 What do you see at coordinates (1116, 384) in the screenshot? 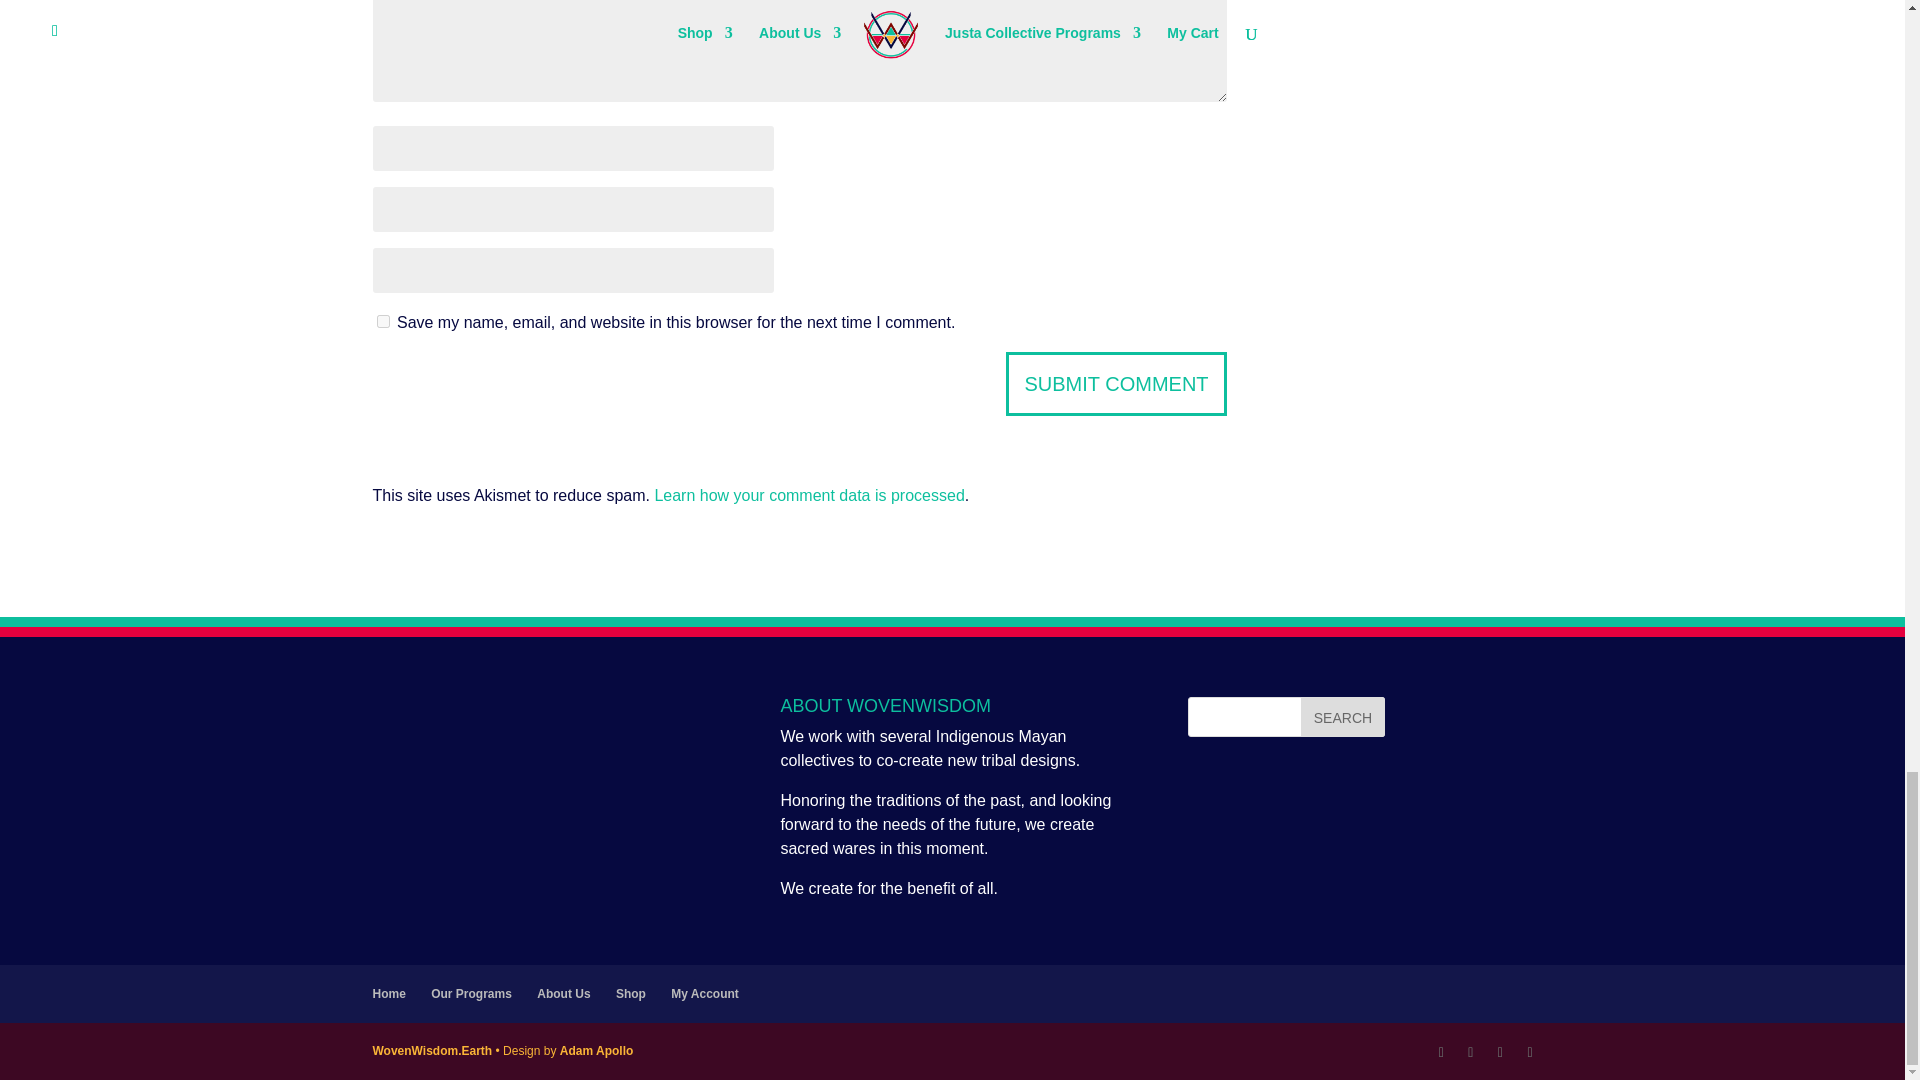
I see `Submit Comment` at bounding box center [1116, 384].